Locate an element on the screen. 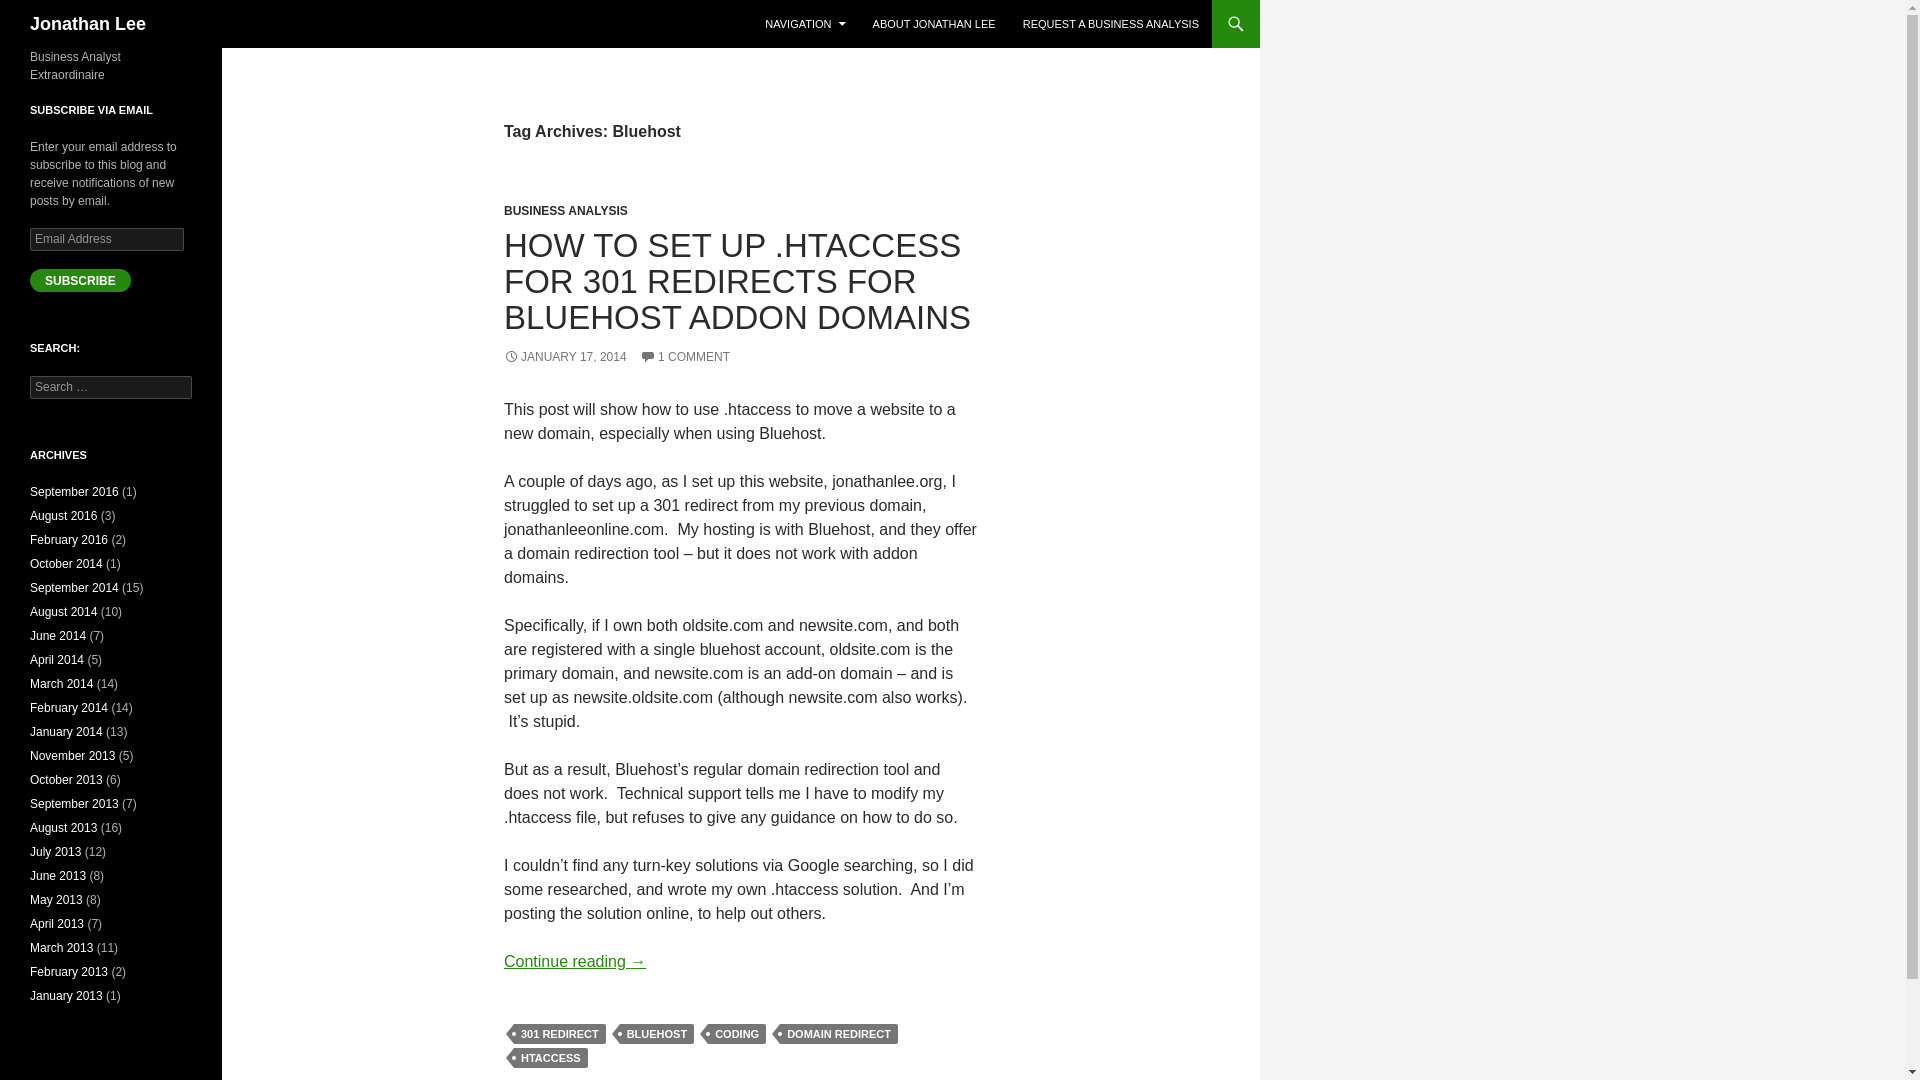 The width and height of the screenshot is (1920, 1080). REQUEST A BUSINESS ANALYSIS is located at coordinates (1111, 24).